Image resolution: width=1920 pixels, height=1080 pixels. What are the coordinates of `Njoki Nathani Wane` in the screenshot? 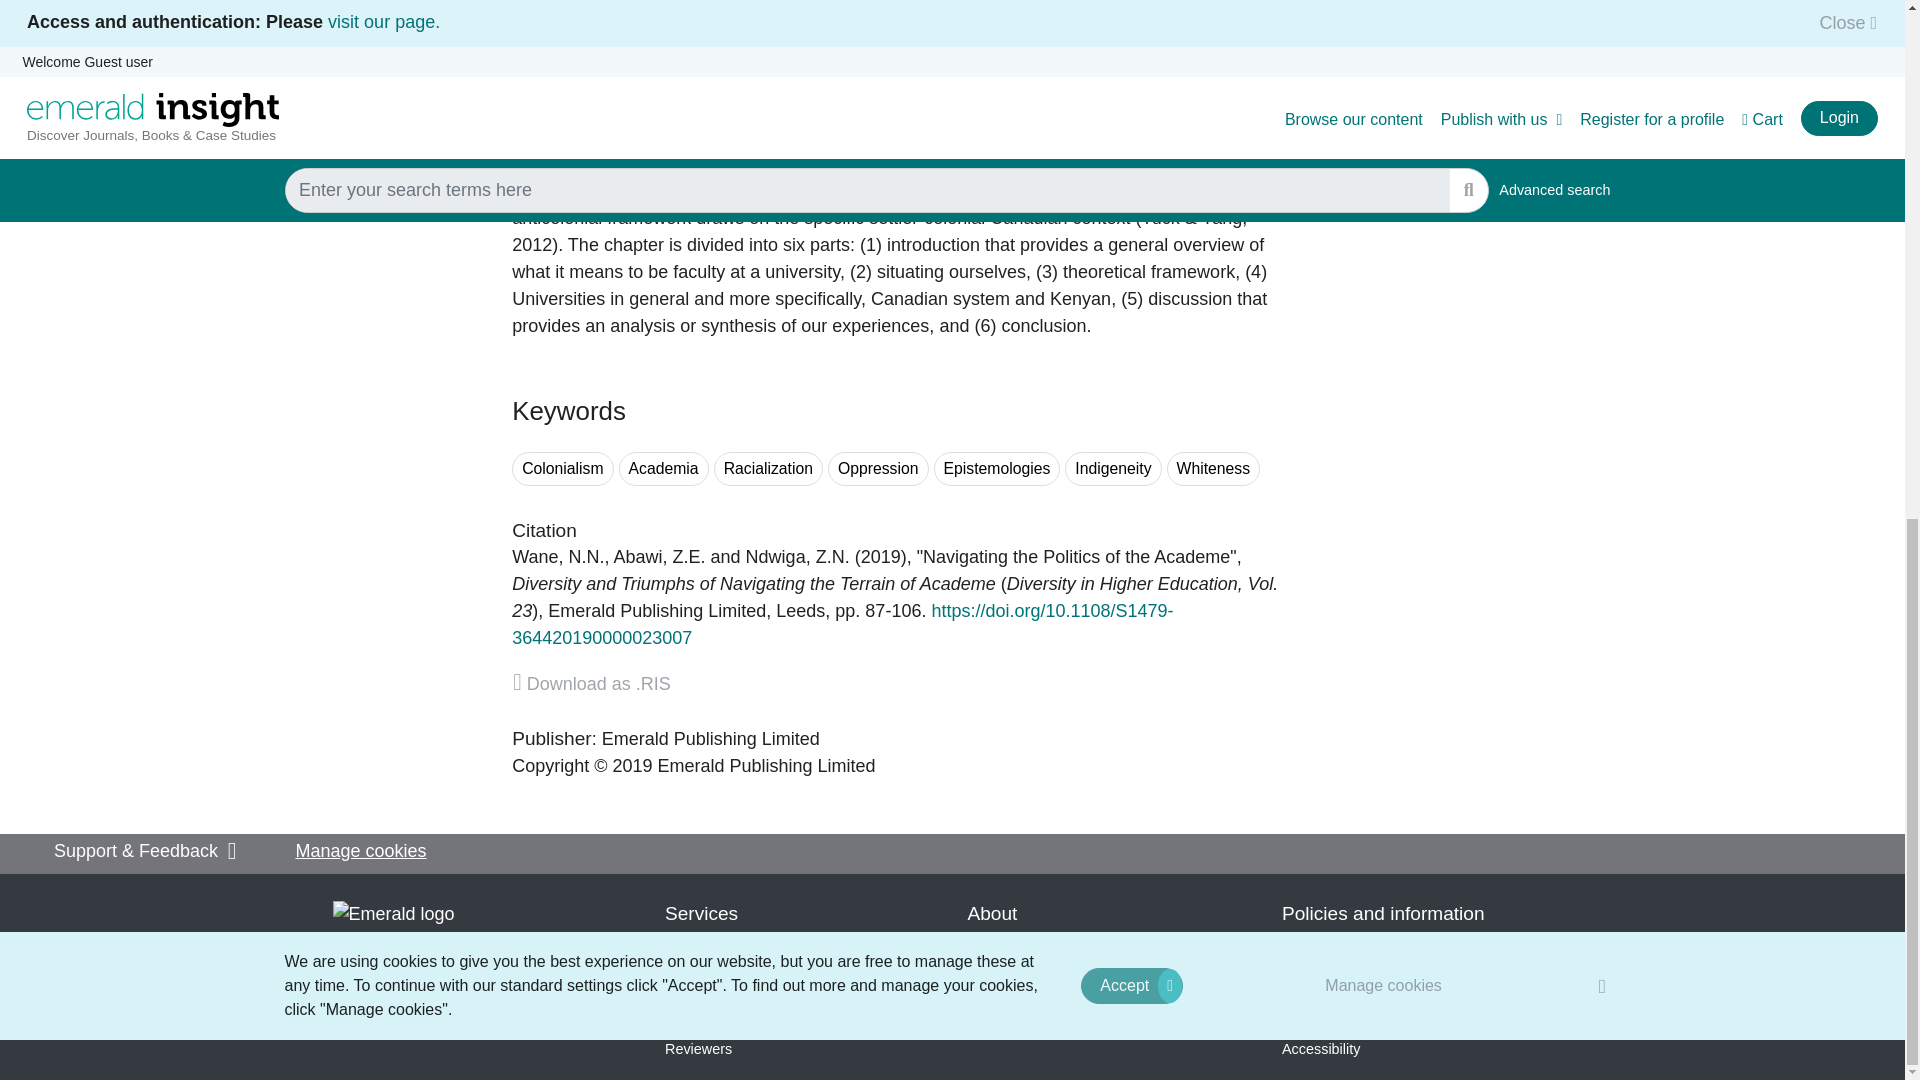 It's located at (558, 556).